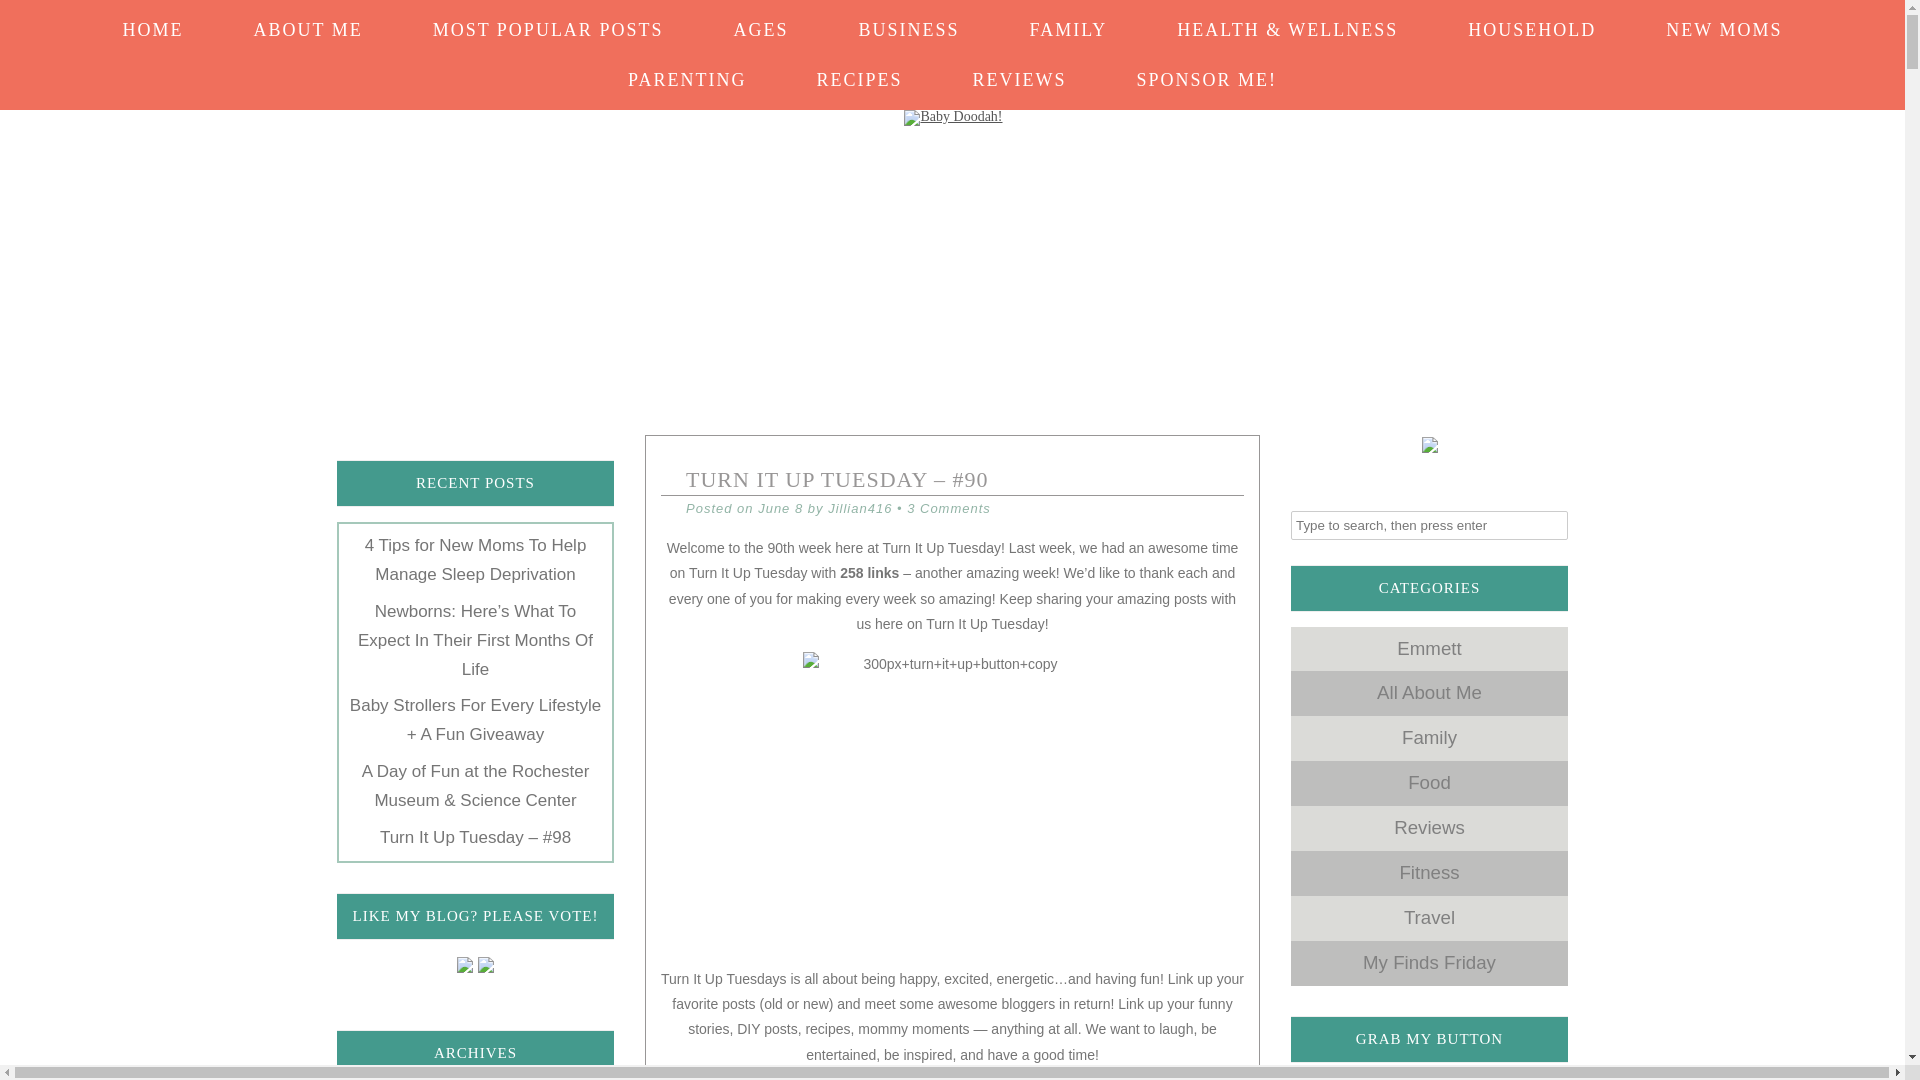 The height and width of the screenshot is (1080, 1920). What do you see at coordinates (548, 20) in the screenshot?
I see `MOST POPULAR POSTS` at bounding box center [548, 20].